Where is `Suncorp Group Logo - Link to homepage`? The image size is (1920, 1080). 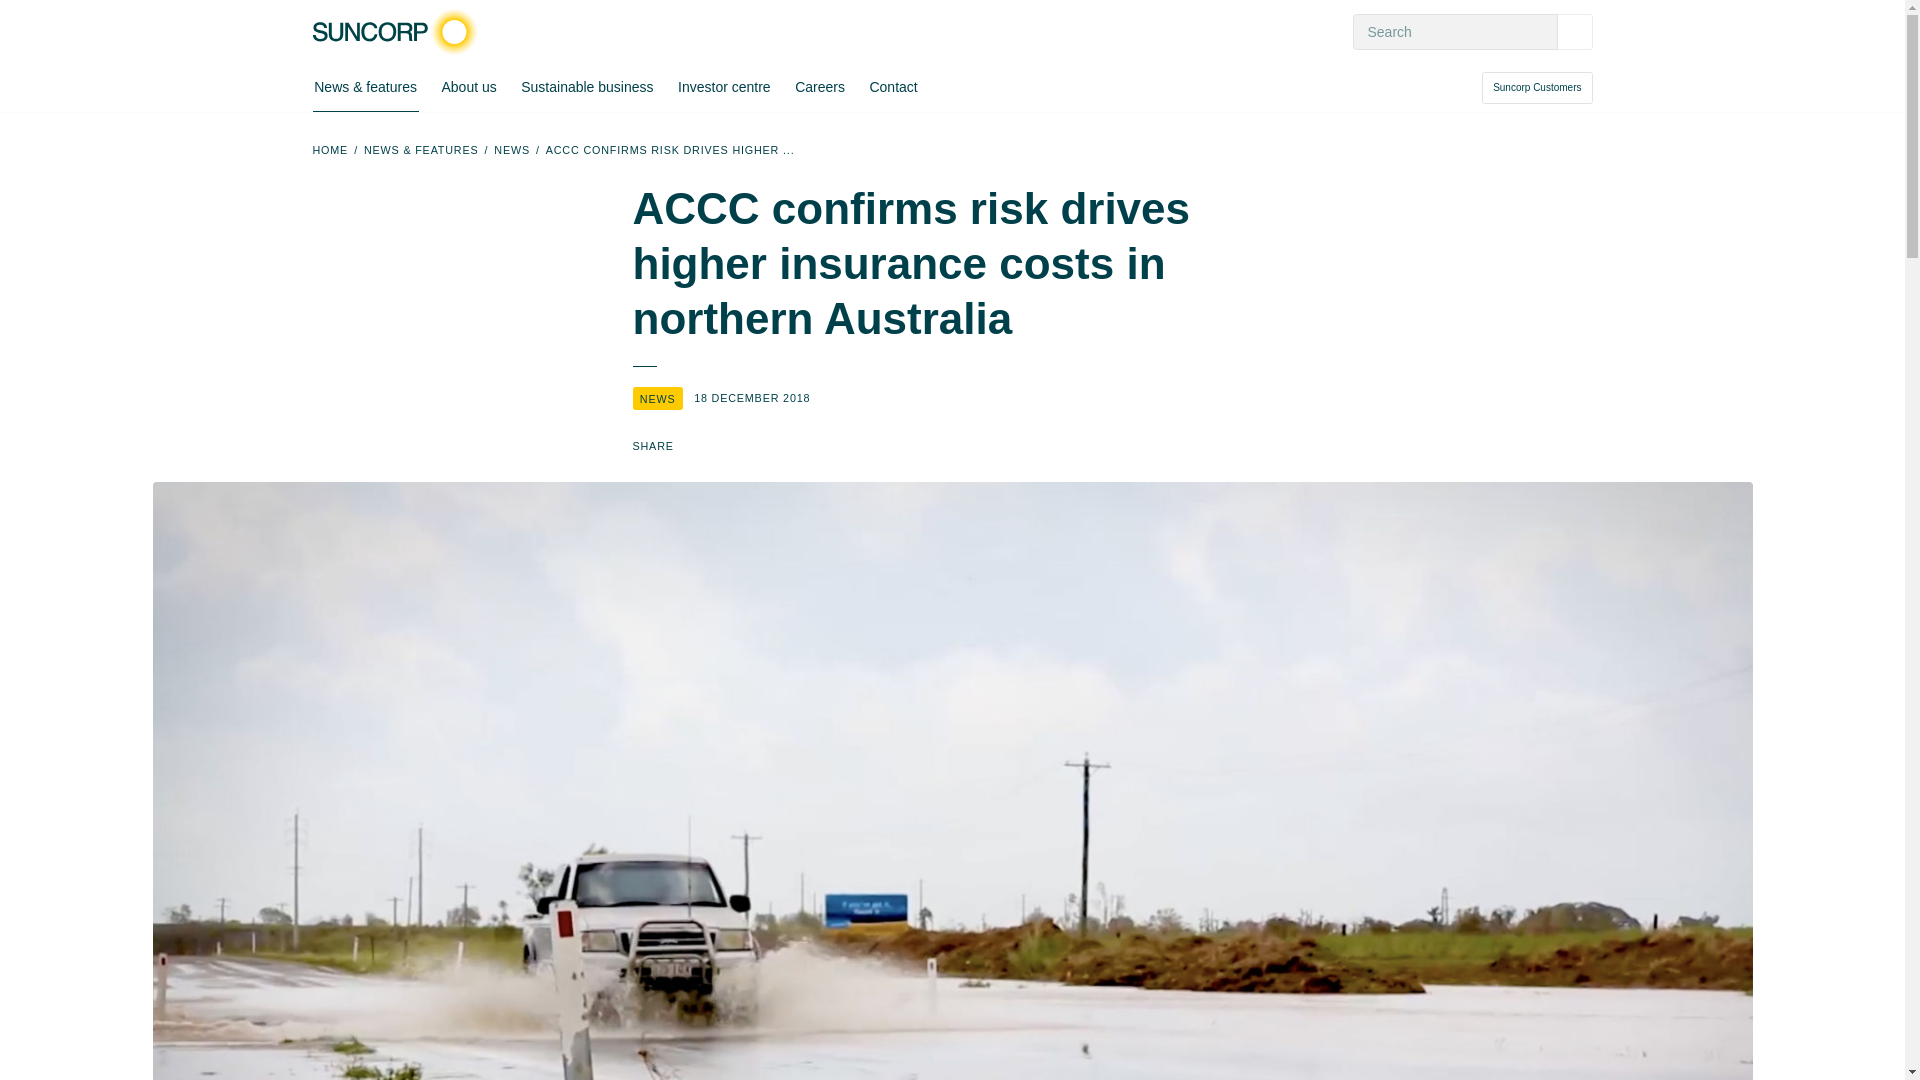 Suncorp Group Logo - Link to homepage is located at coordinates (399, 32).